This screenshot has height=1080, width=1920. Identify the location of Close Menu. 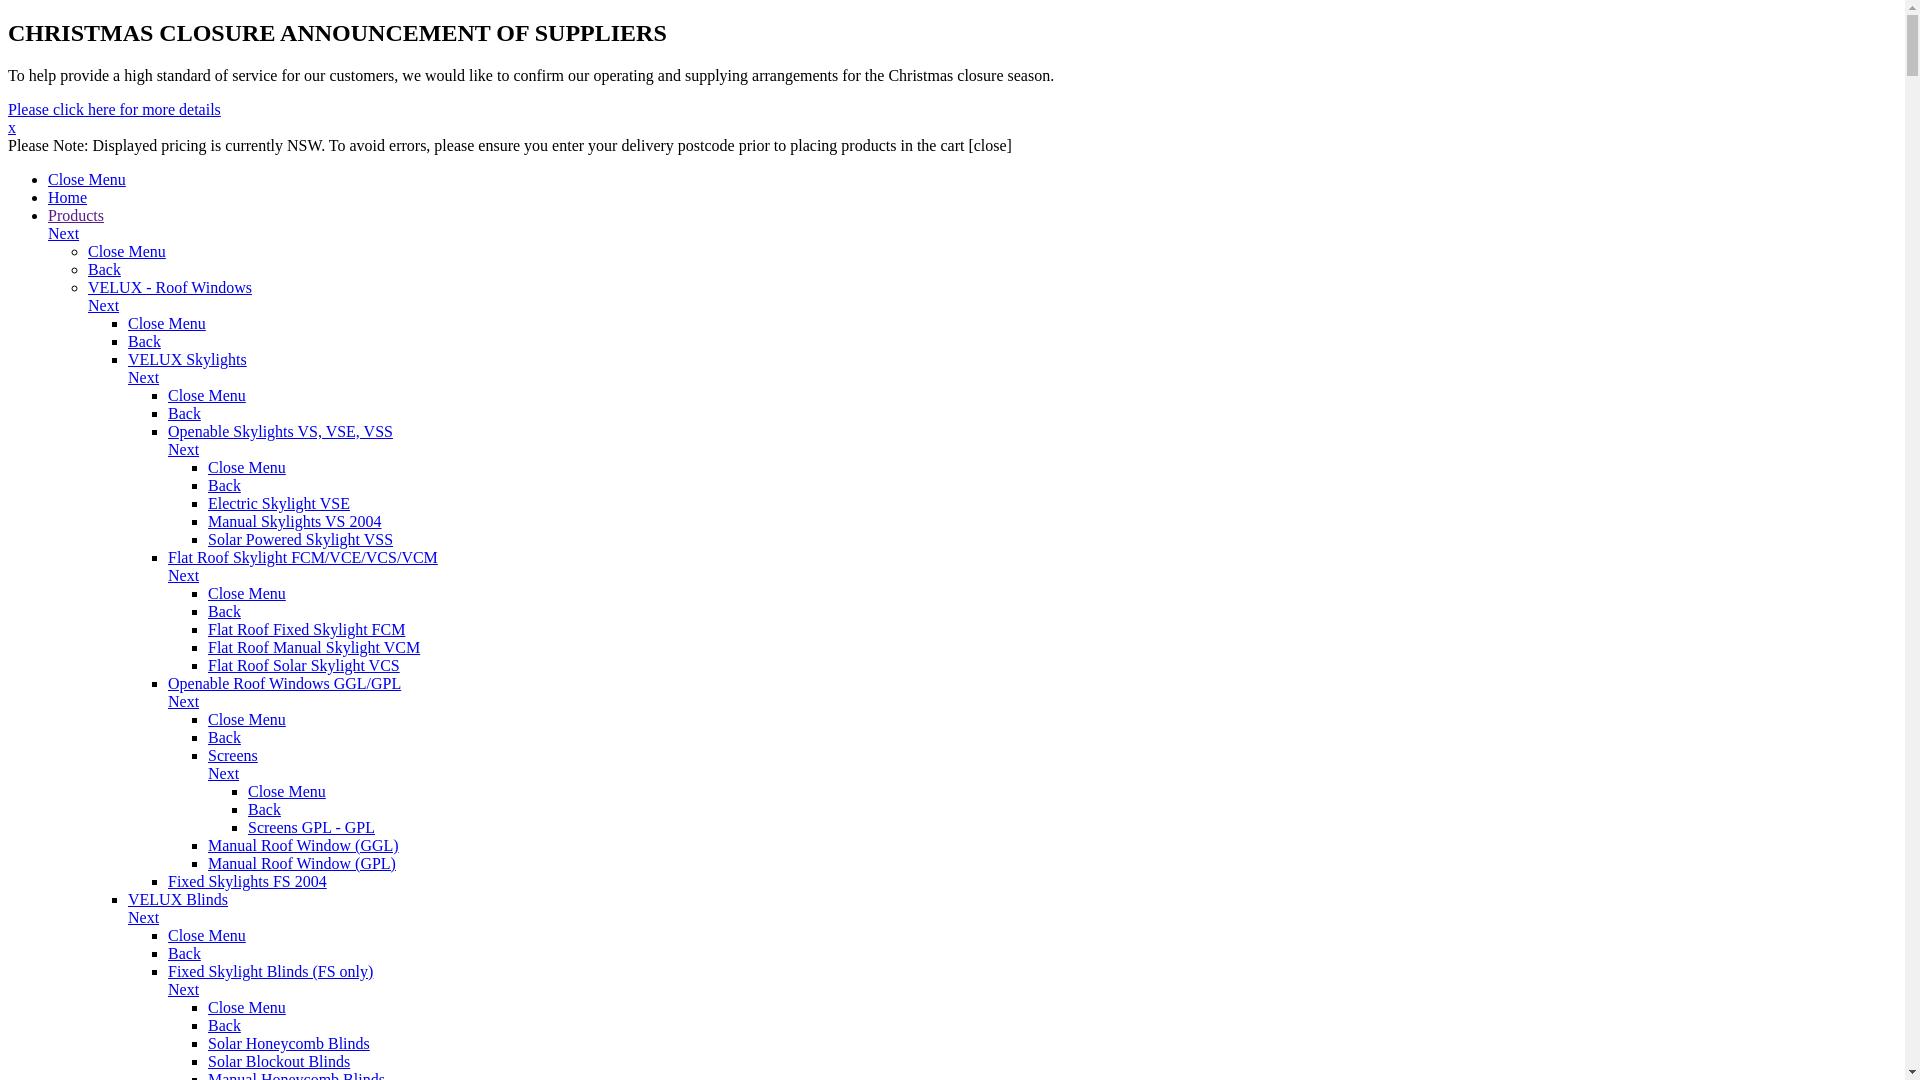
(87, 180).